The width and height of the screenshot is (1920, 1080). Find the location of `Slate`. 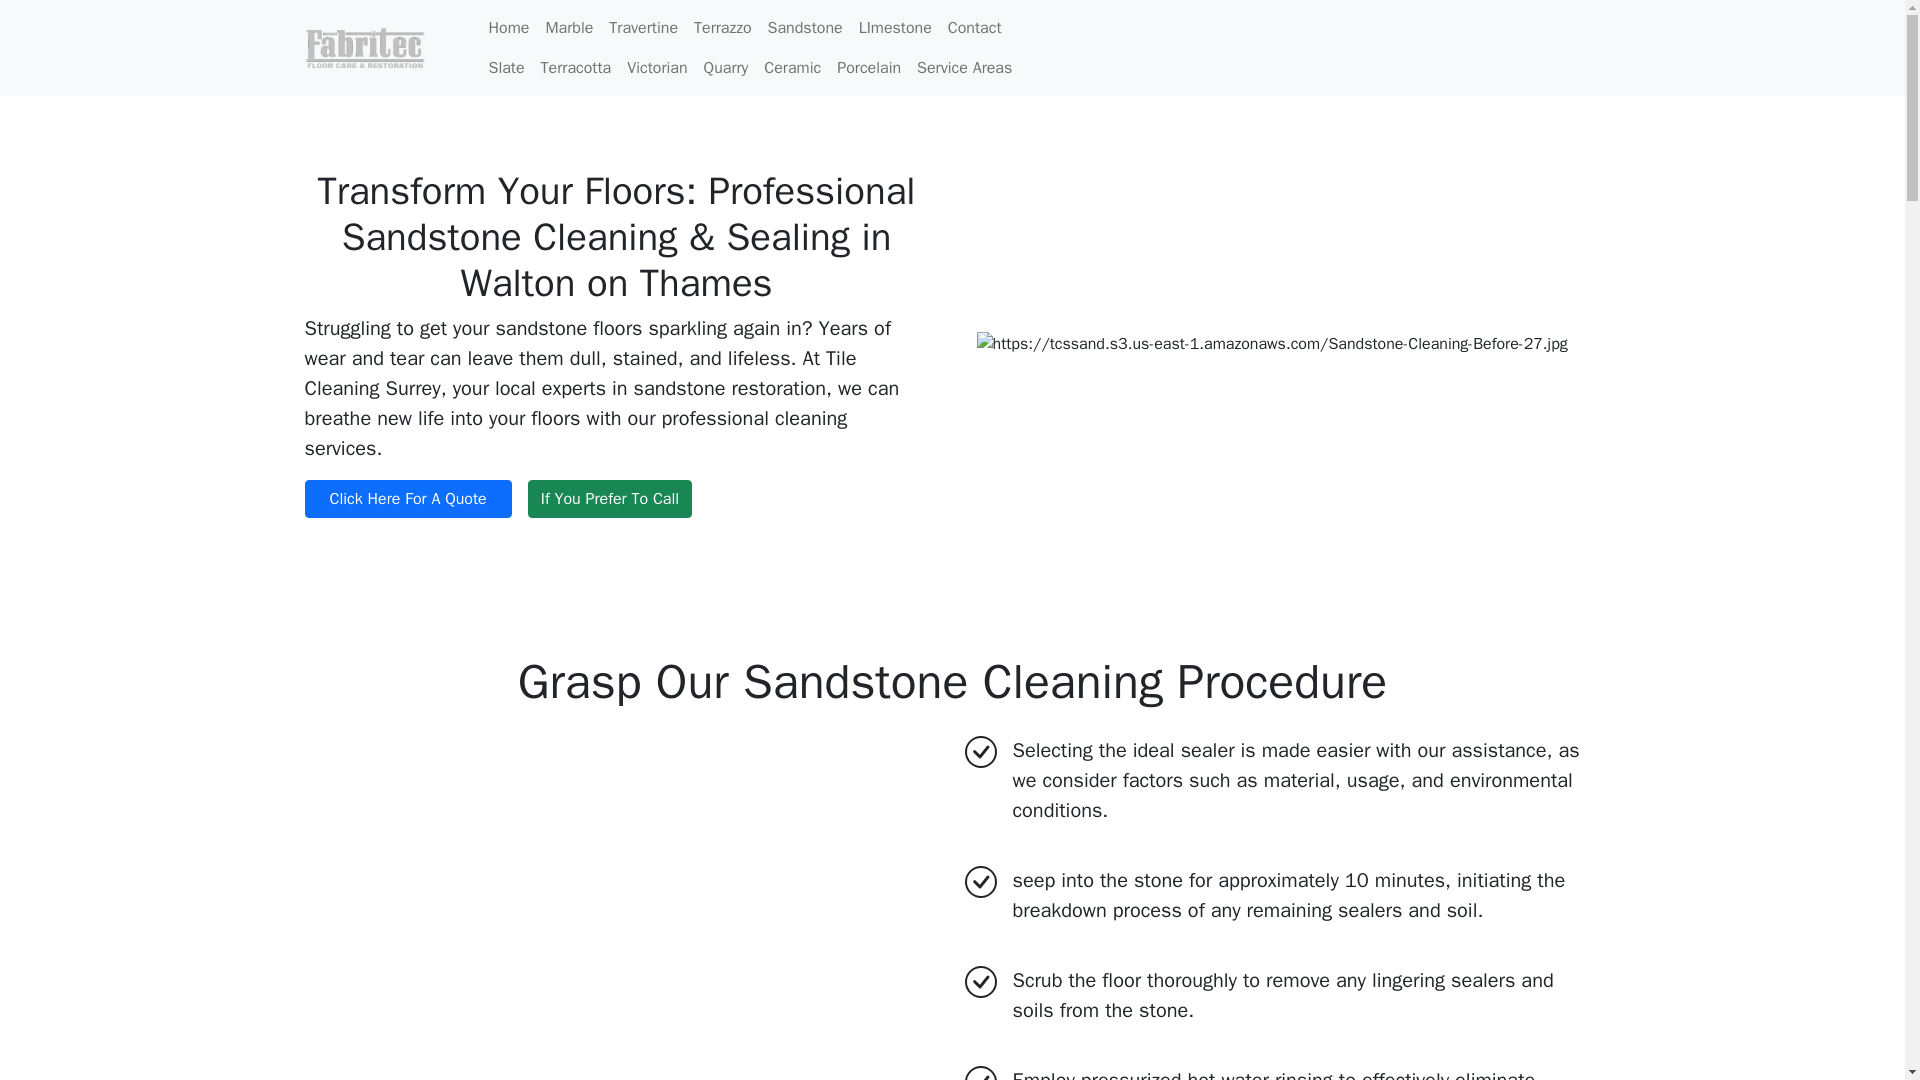

Slate is located at coordinates (506, 67).